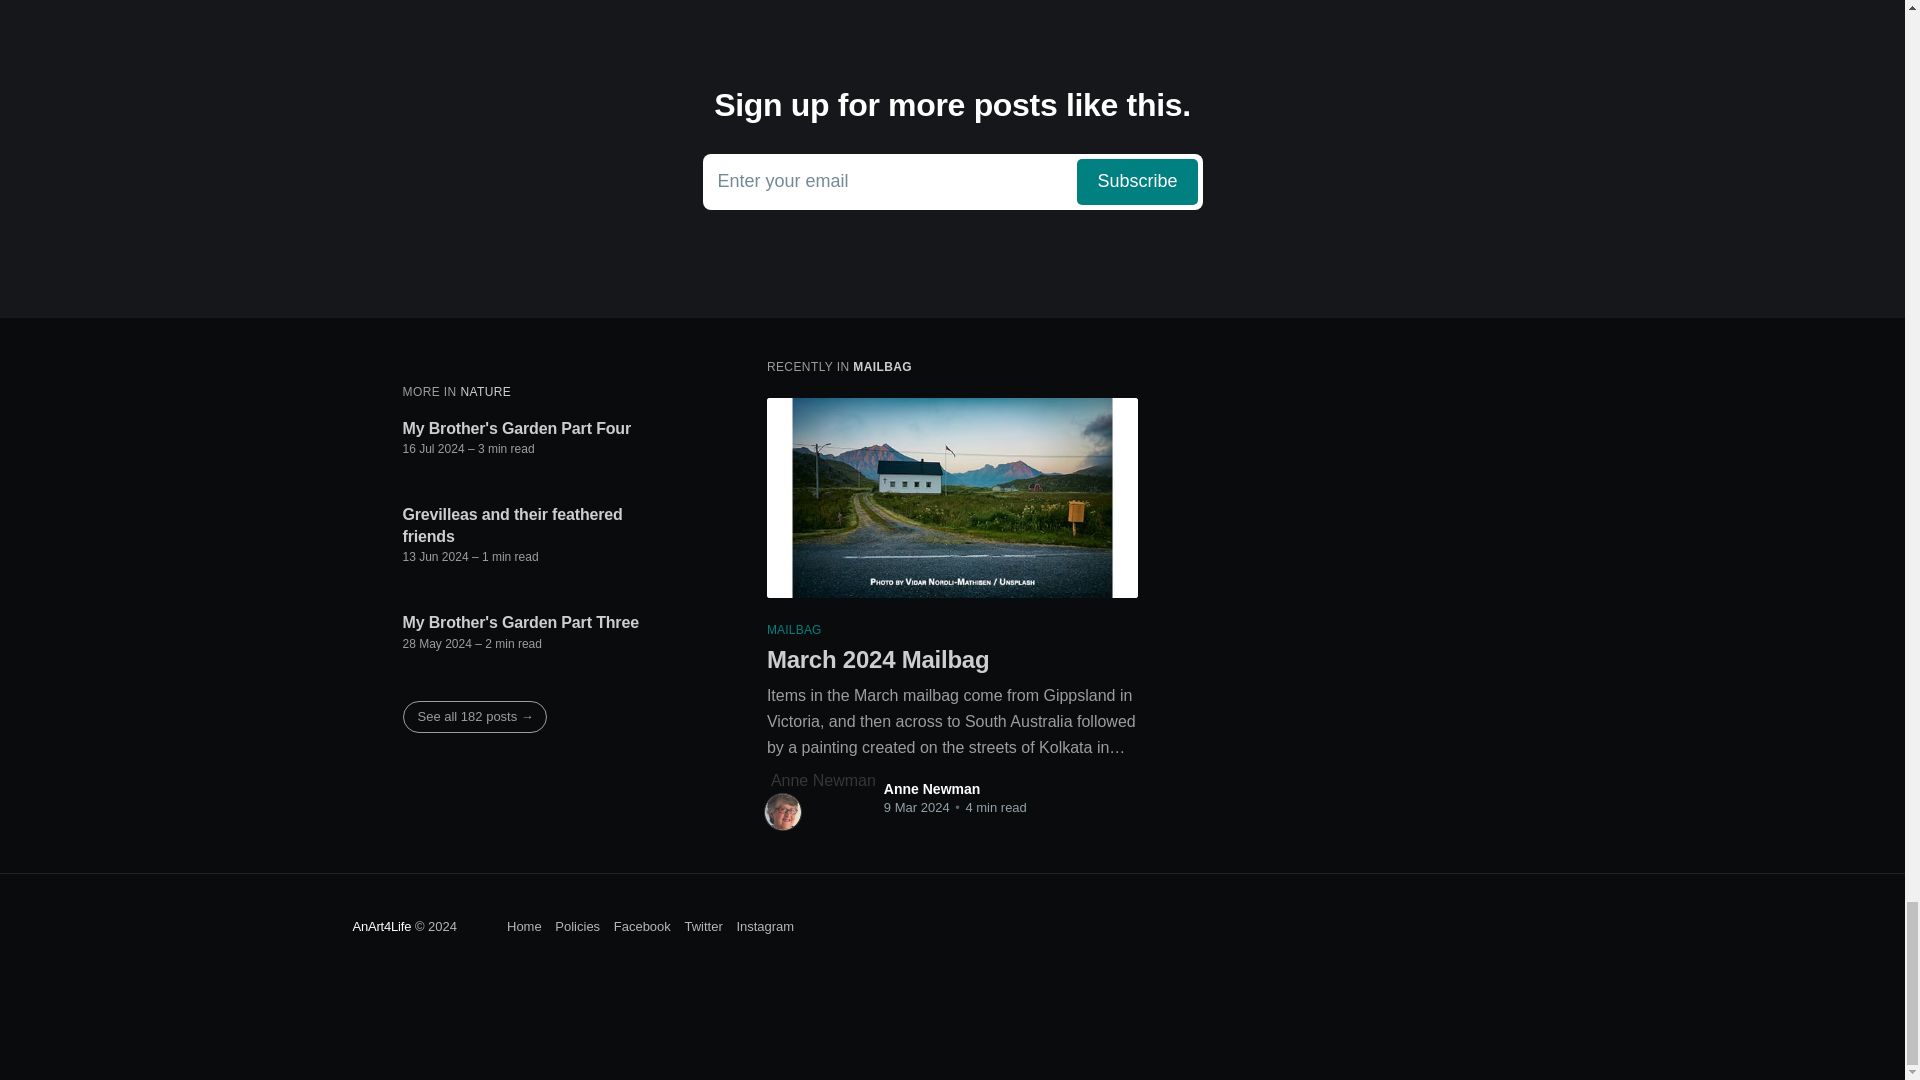  What do you see at coordinates (524, 926) in the screenshot?
I see `Home` at bounding box center [524, 926].